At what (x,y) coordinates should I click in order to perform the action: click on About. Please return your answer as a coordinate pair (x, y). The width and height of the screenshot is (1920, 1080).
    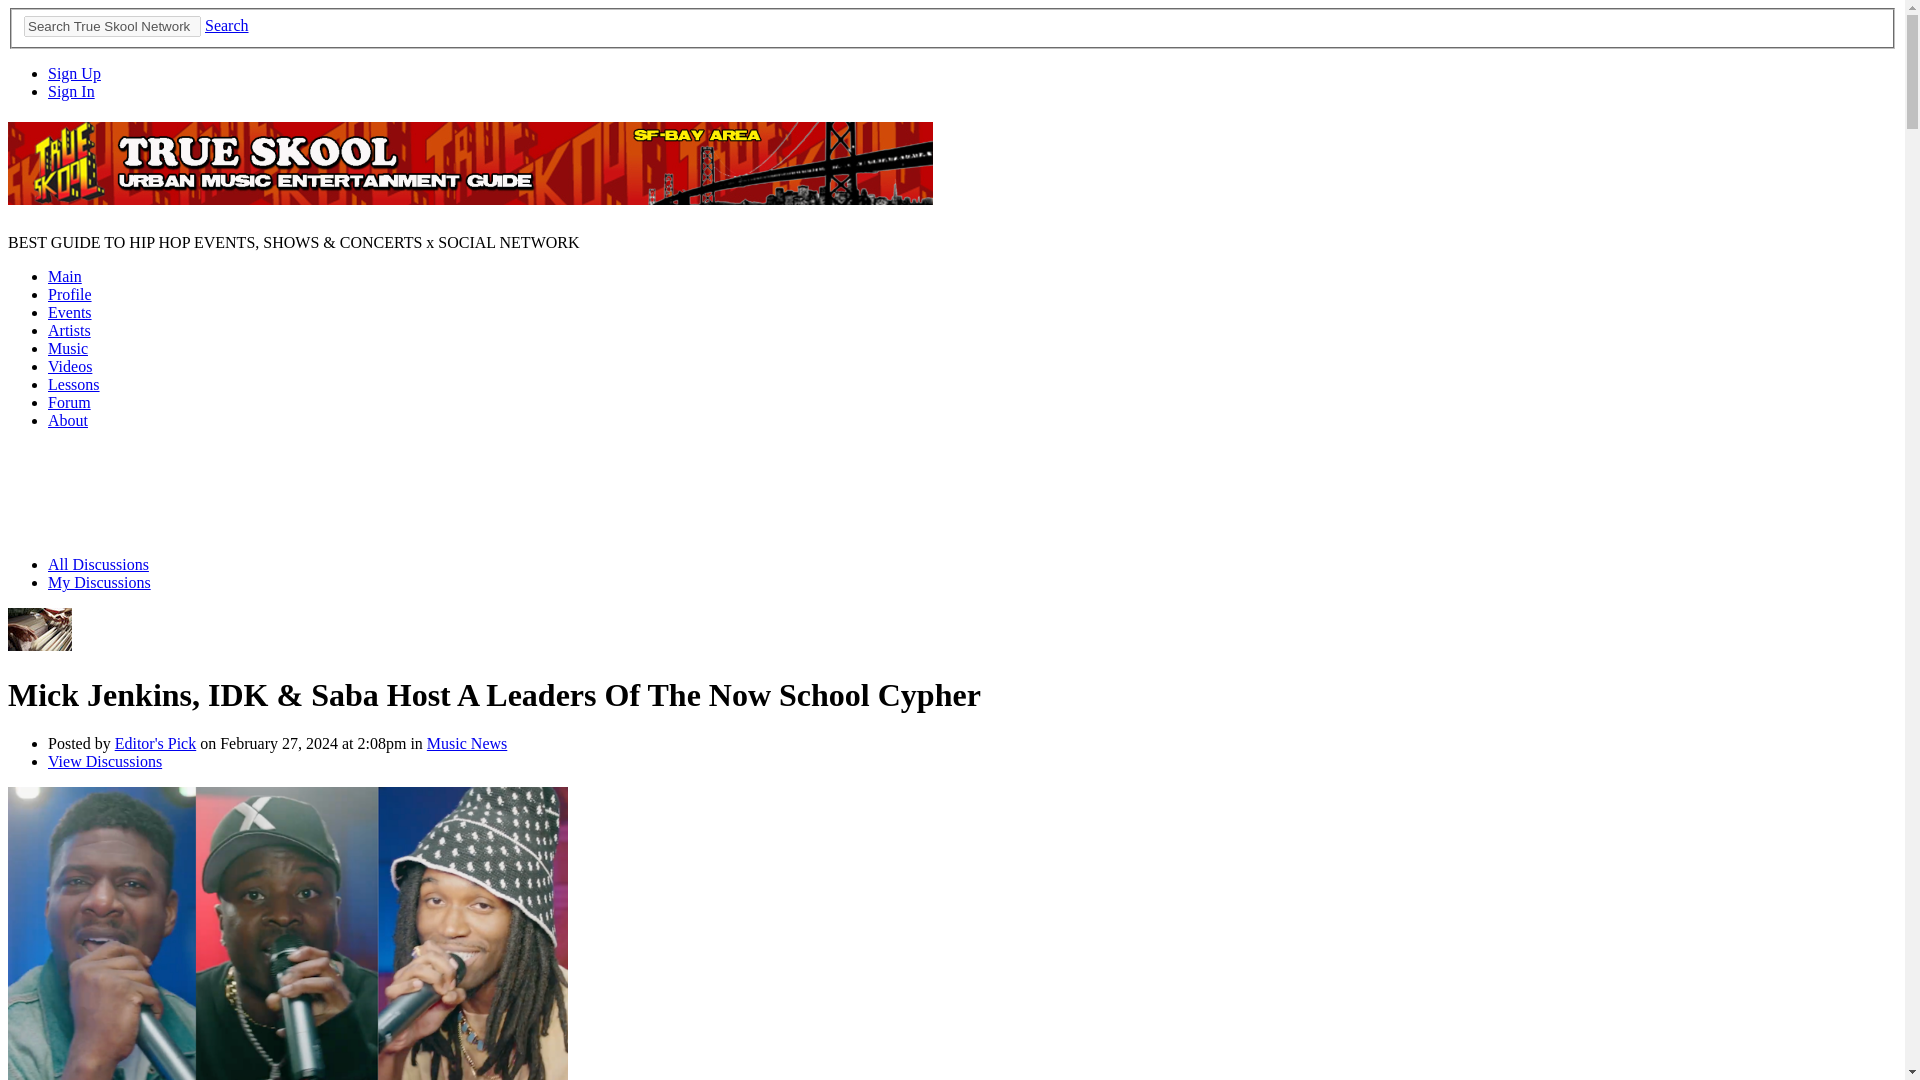
    Looking at the image, I should click on (68, 420).